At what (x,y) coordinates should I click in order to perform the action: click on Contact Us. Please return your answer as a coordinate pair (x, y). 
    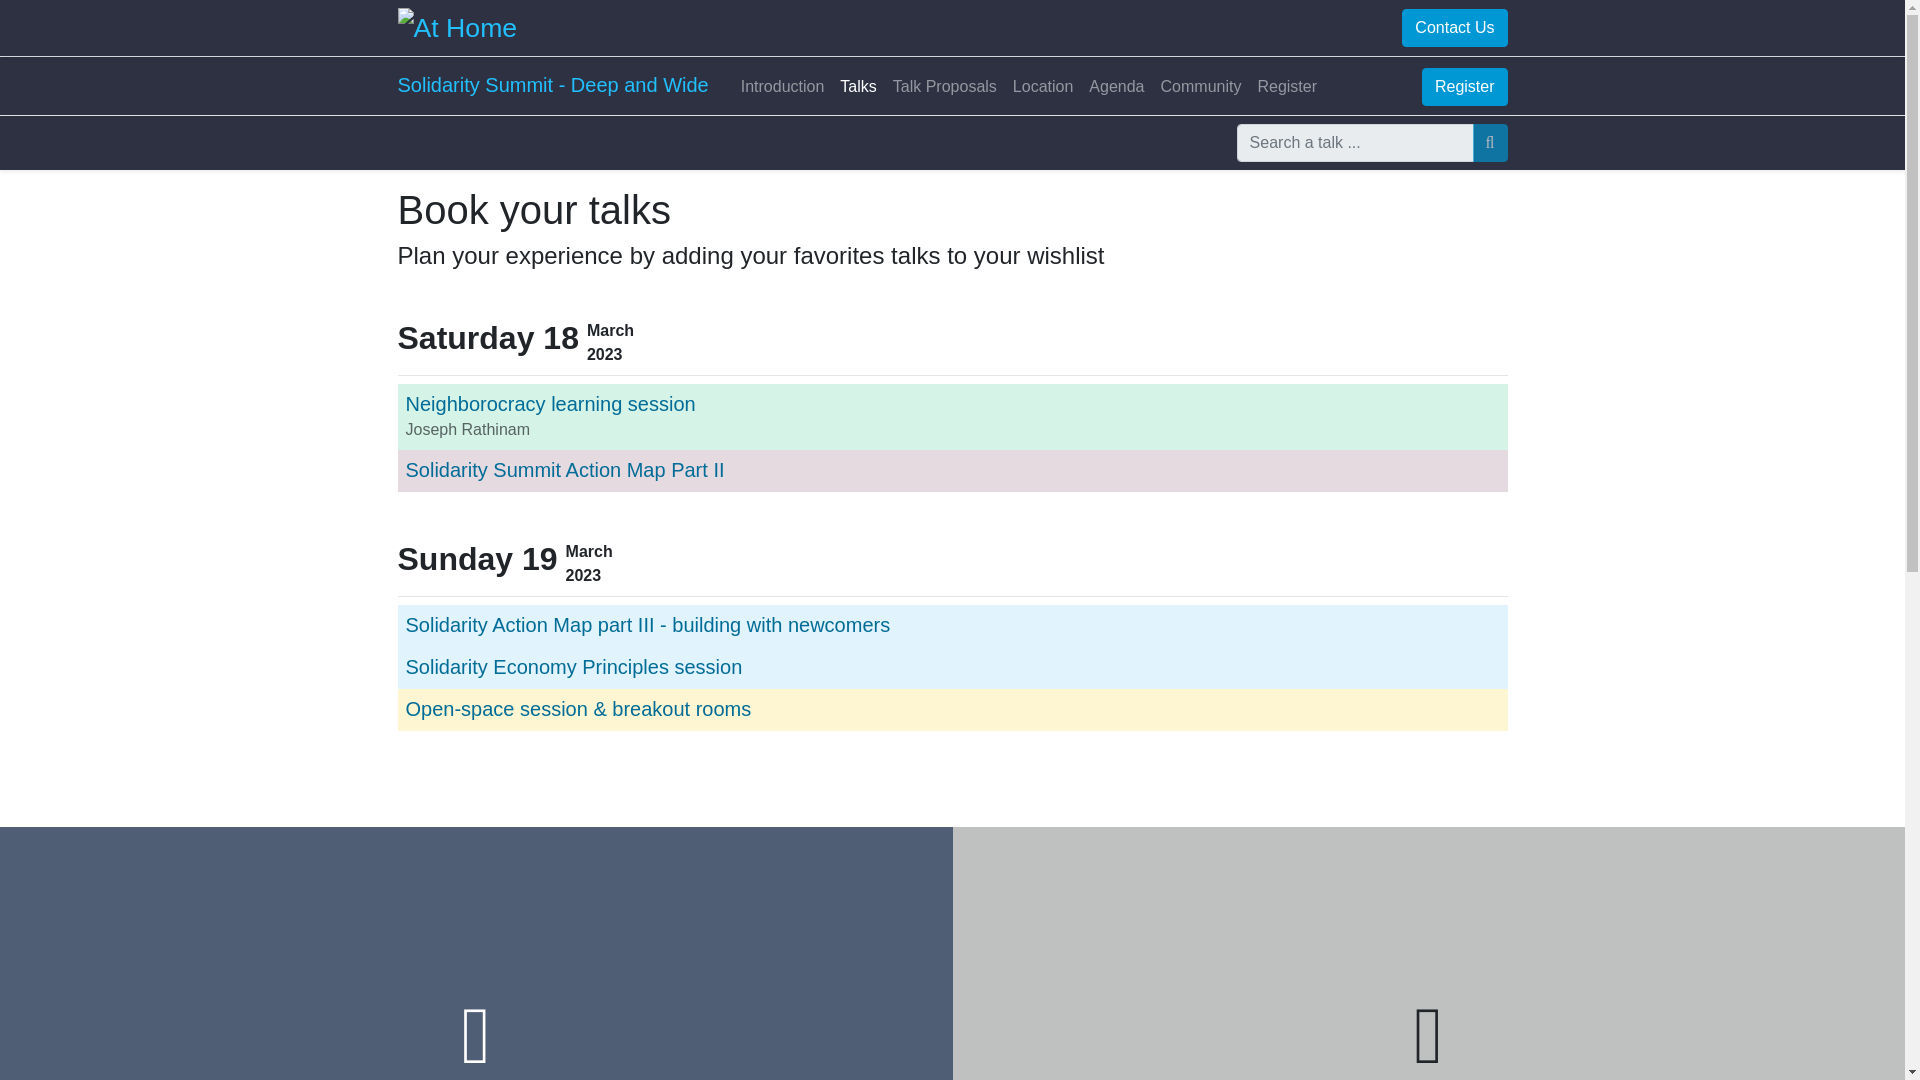
    Looking at the image, I should click on (1454, 28).